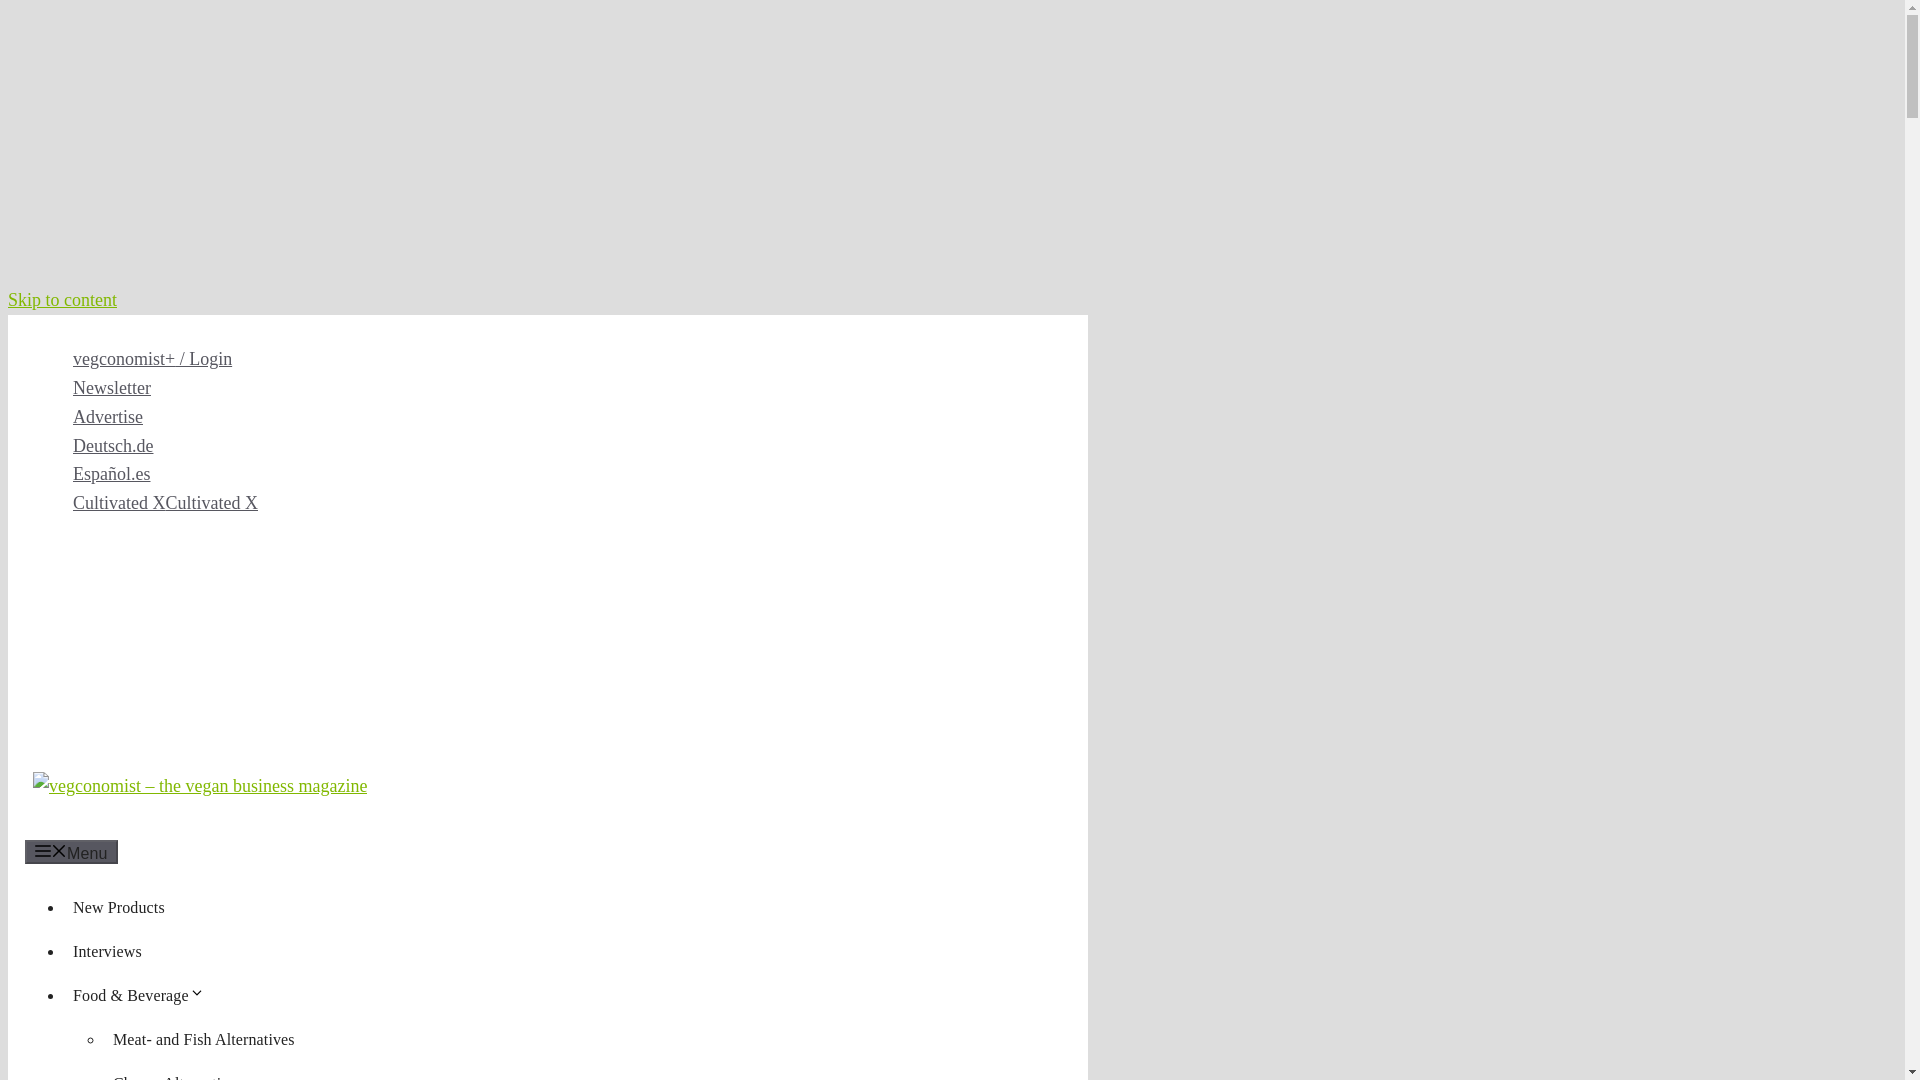 The height and width of the screenshot is (1080, 1920). I want to click on Skip to content, so click(62, 300).